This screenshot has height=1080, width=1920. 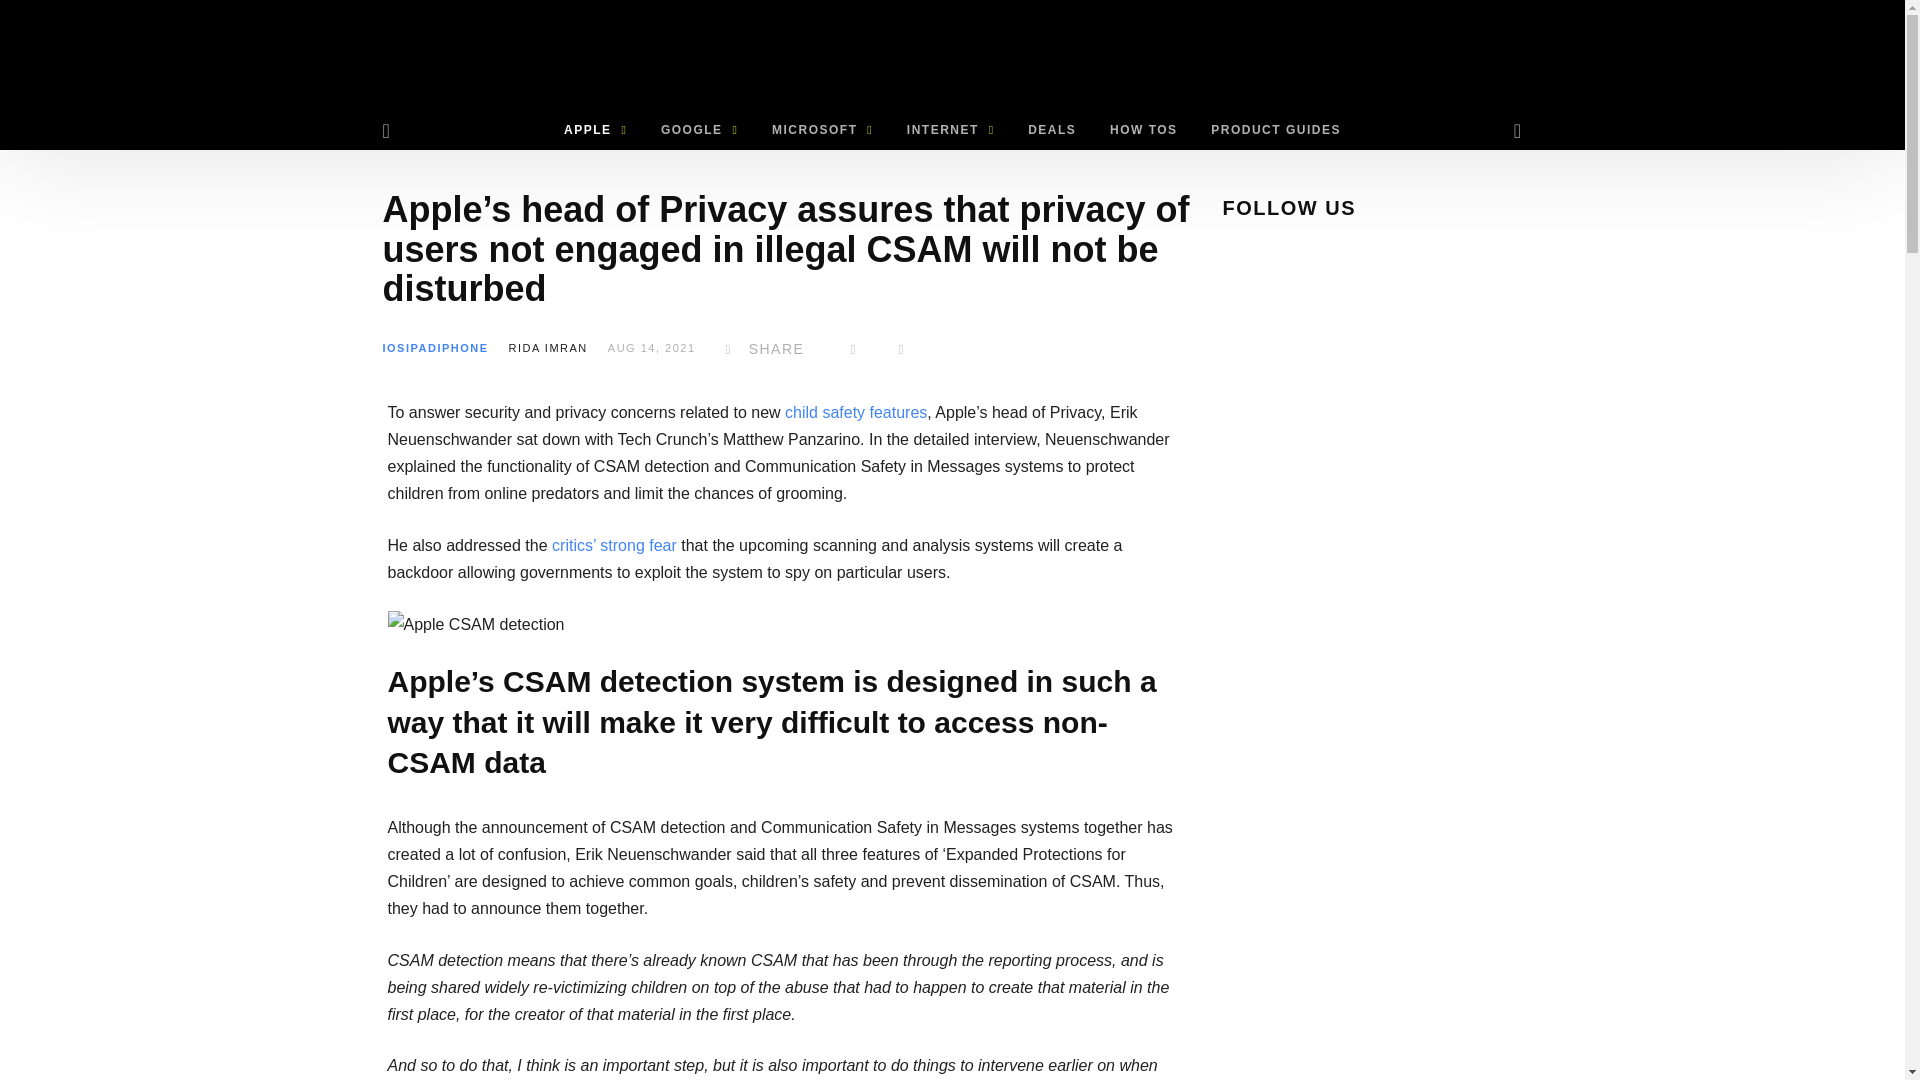 What do you see at coordinates (394, 348) in the screenshot?
I see `IOS` at bounding box center [394, 348].